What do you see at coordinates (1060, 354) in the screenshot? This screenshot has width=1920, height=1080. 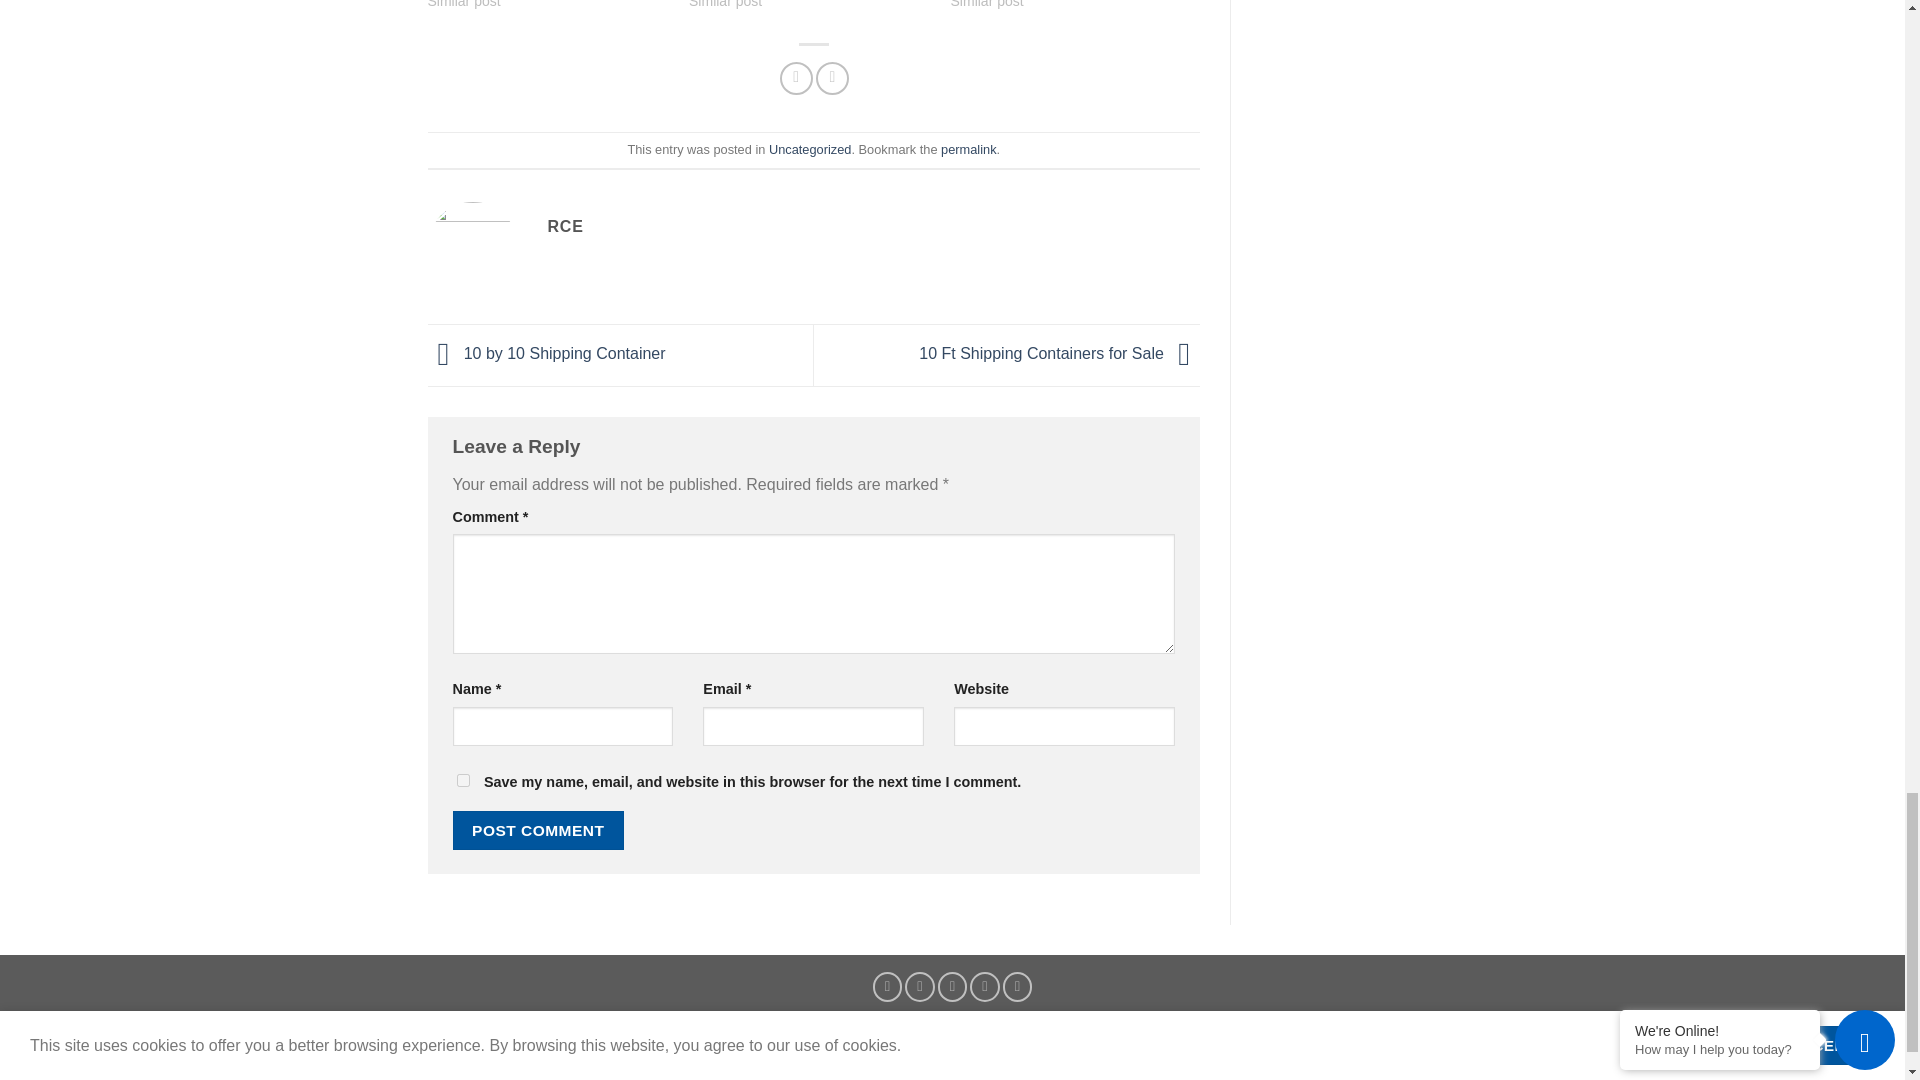 I see `10 Ft Shipping Containers for Sale` at bounding box center [1060, 354].